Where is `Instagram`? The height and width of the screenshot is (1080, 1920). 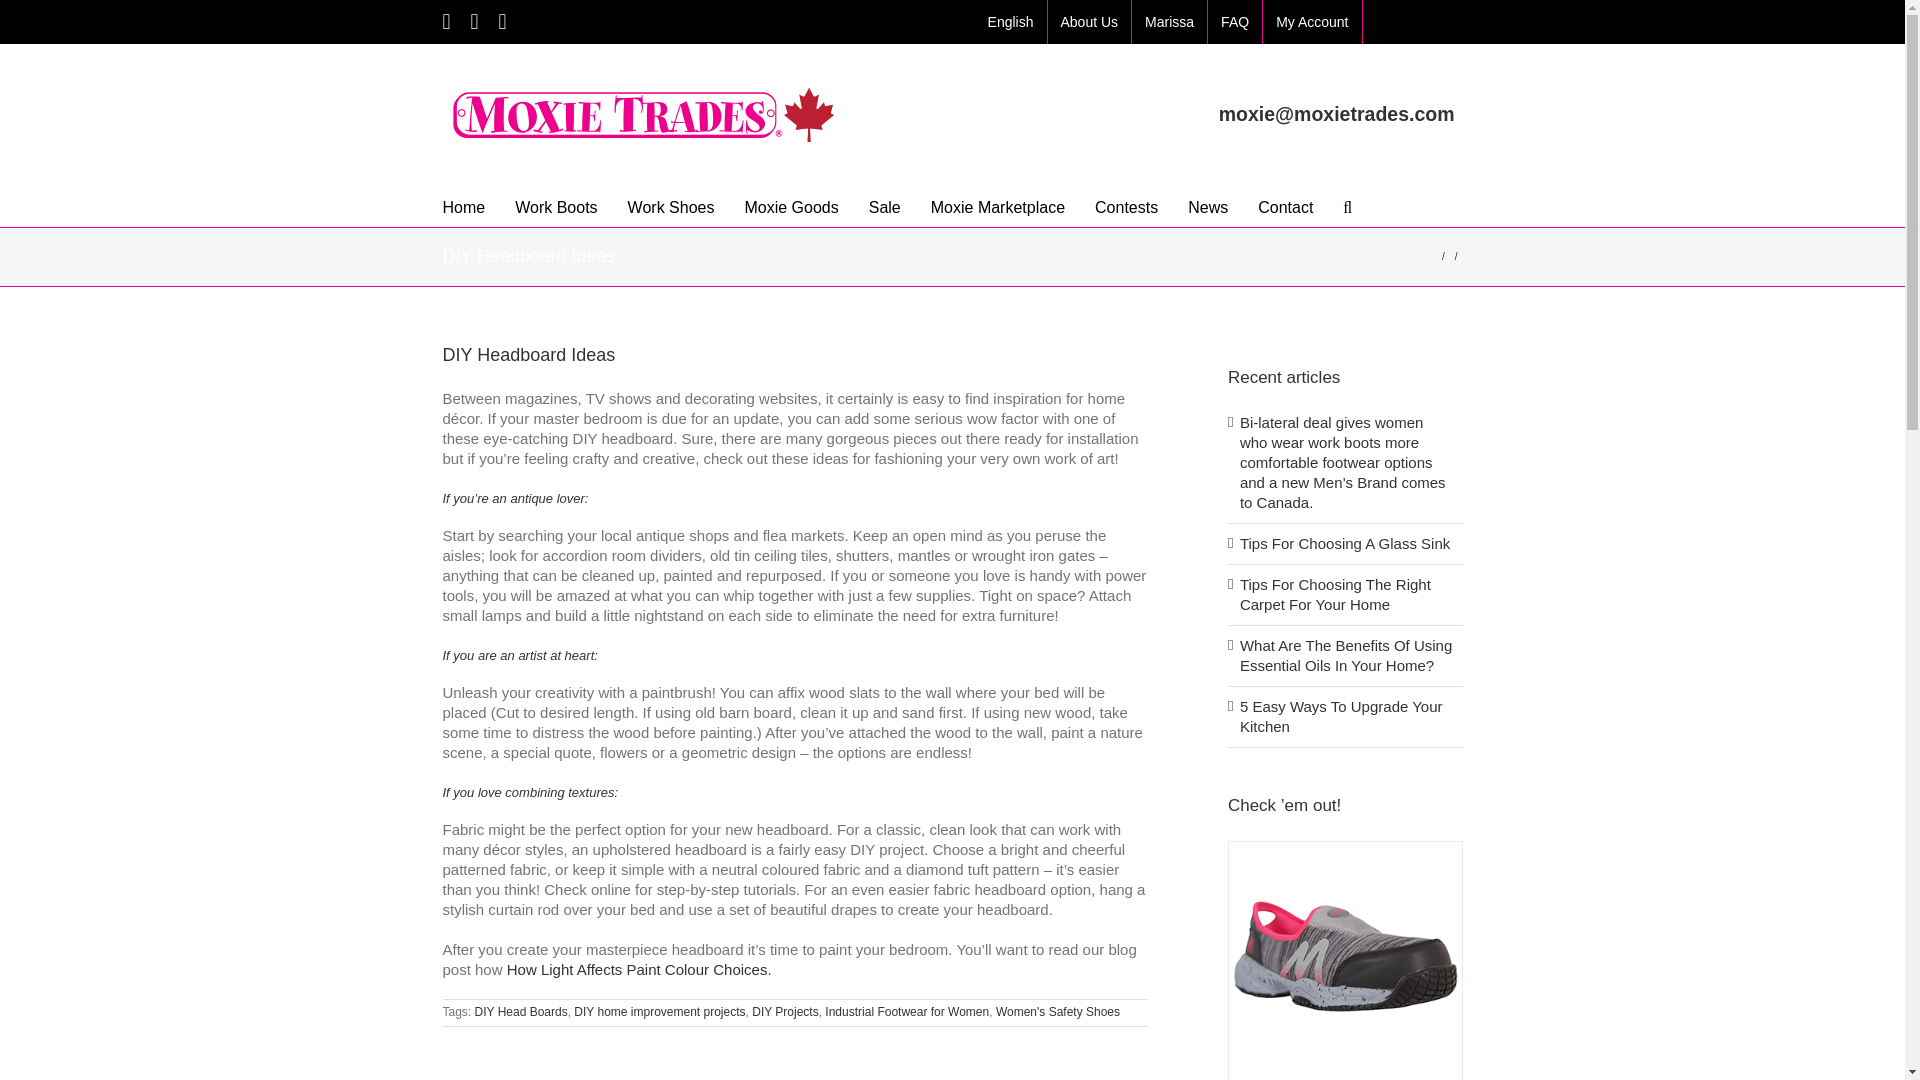 Instagram is located at coordinates (474, 22).